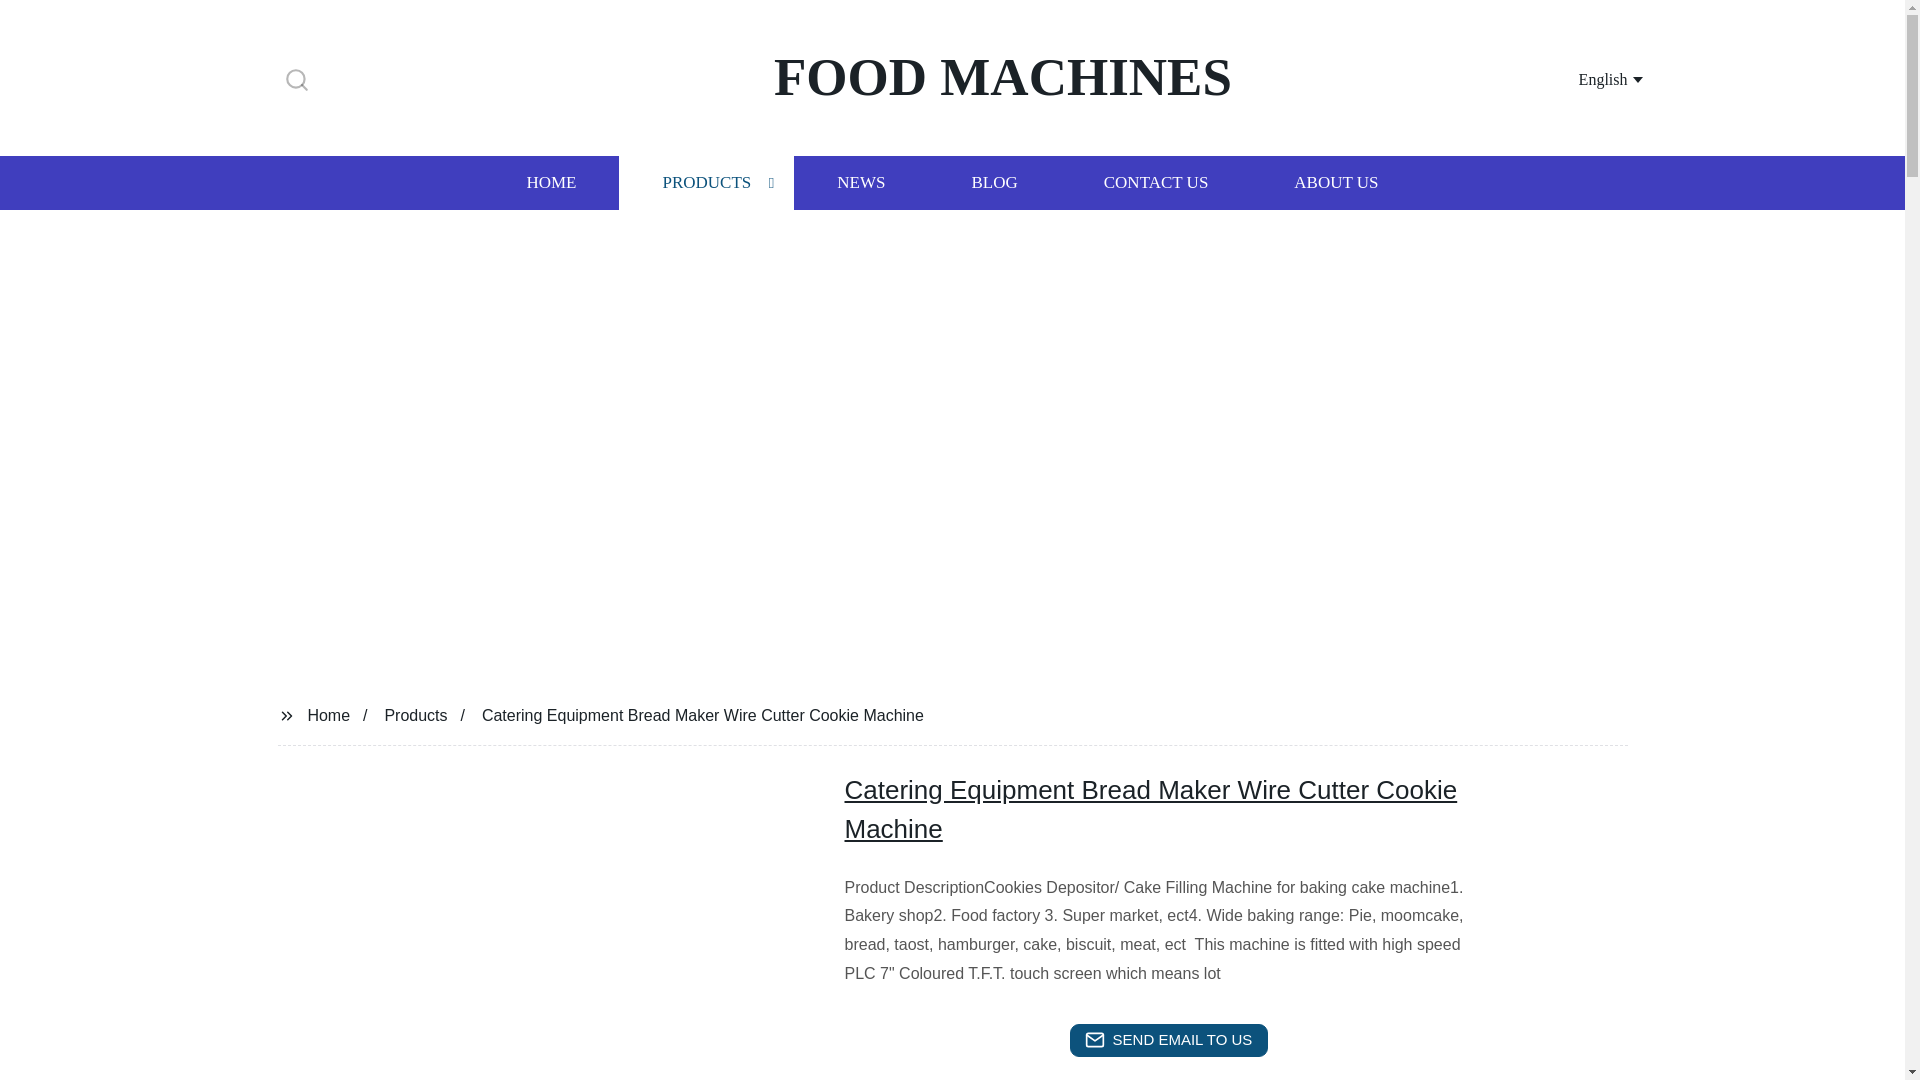 Image resolution: width=1920 pixels, height=1080 pixels. I want to click on SEND EMAIL TO US, so click(1168, 1040).